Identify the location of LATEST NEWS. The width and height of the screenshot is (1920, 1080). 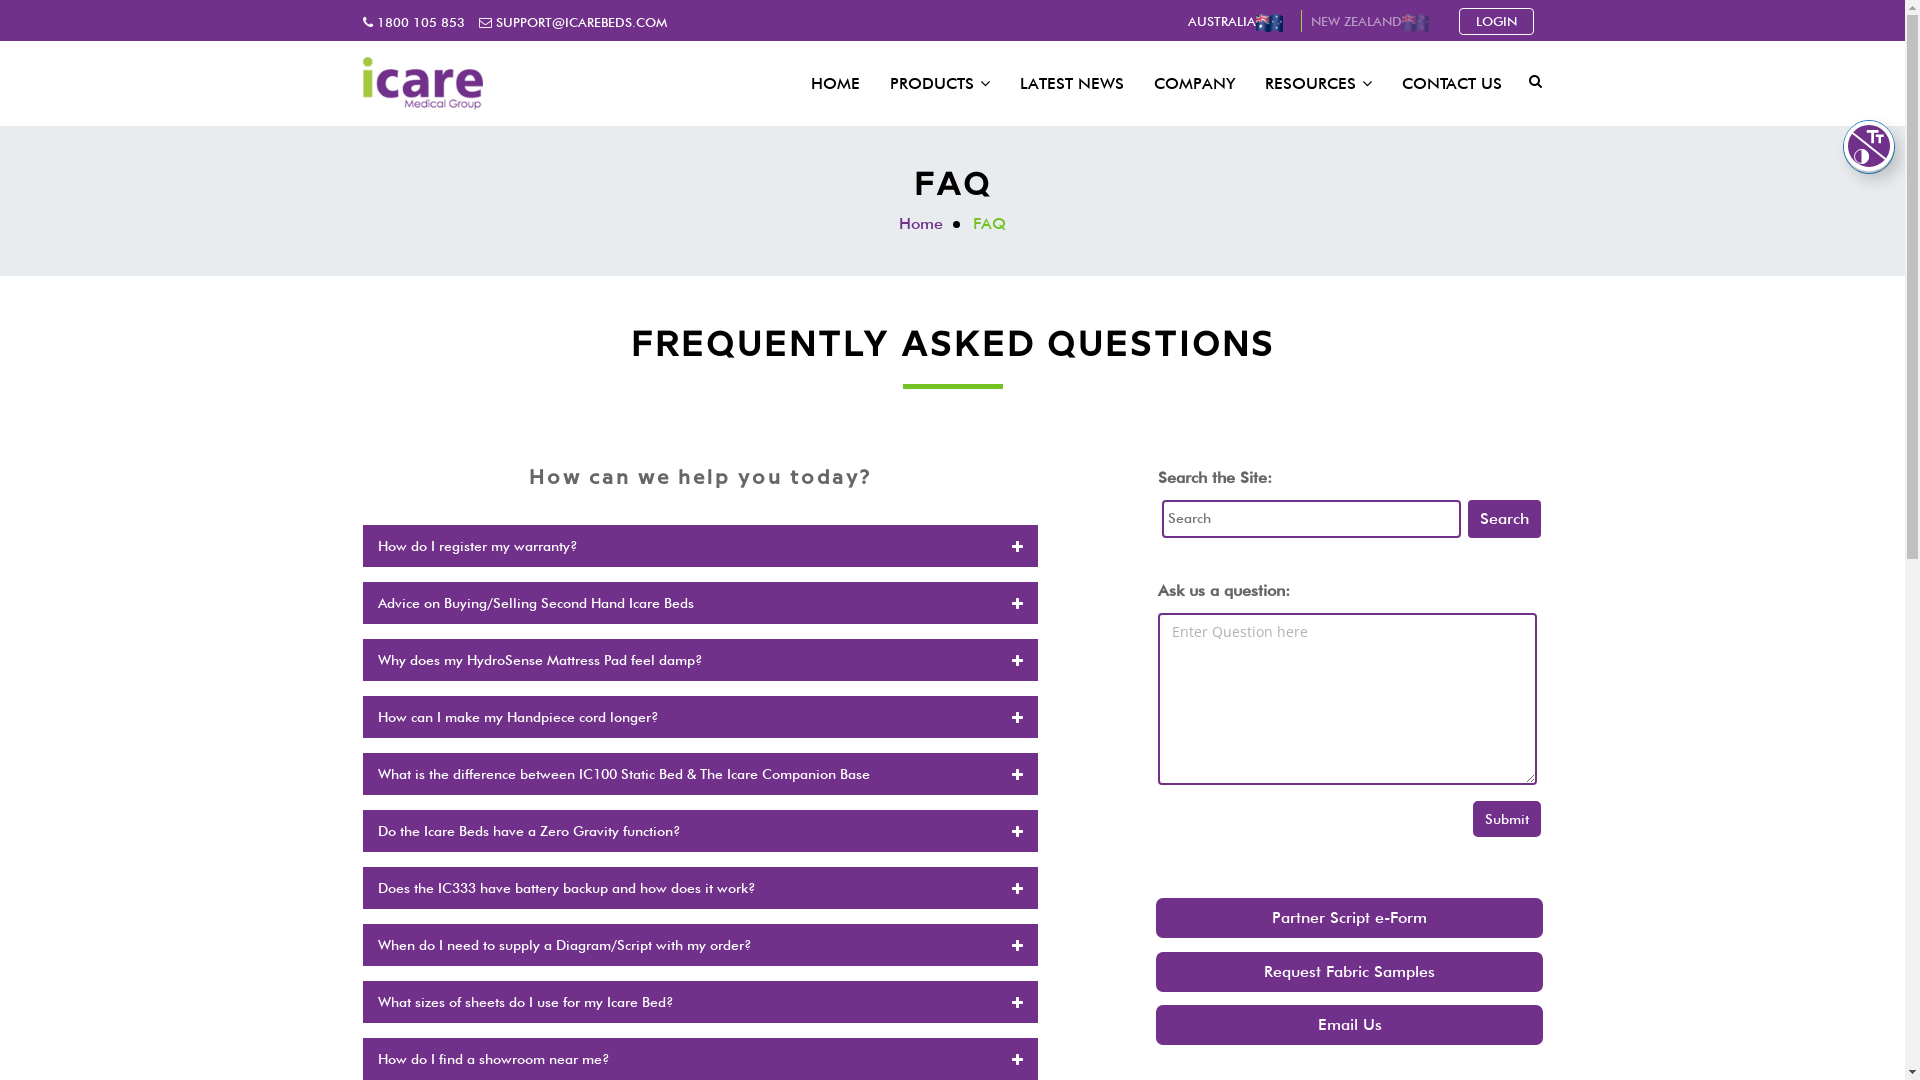
(1072, 83).